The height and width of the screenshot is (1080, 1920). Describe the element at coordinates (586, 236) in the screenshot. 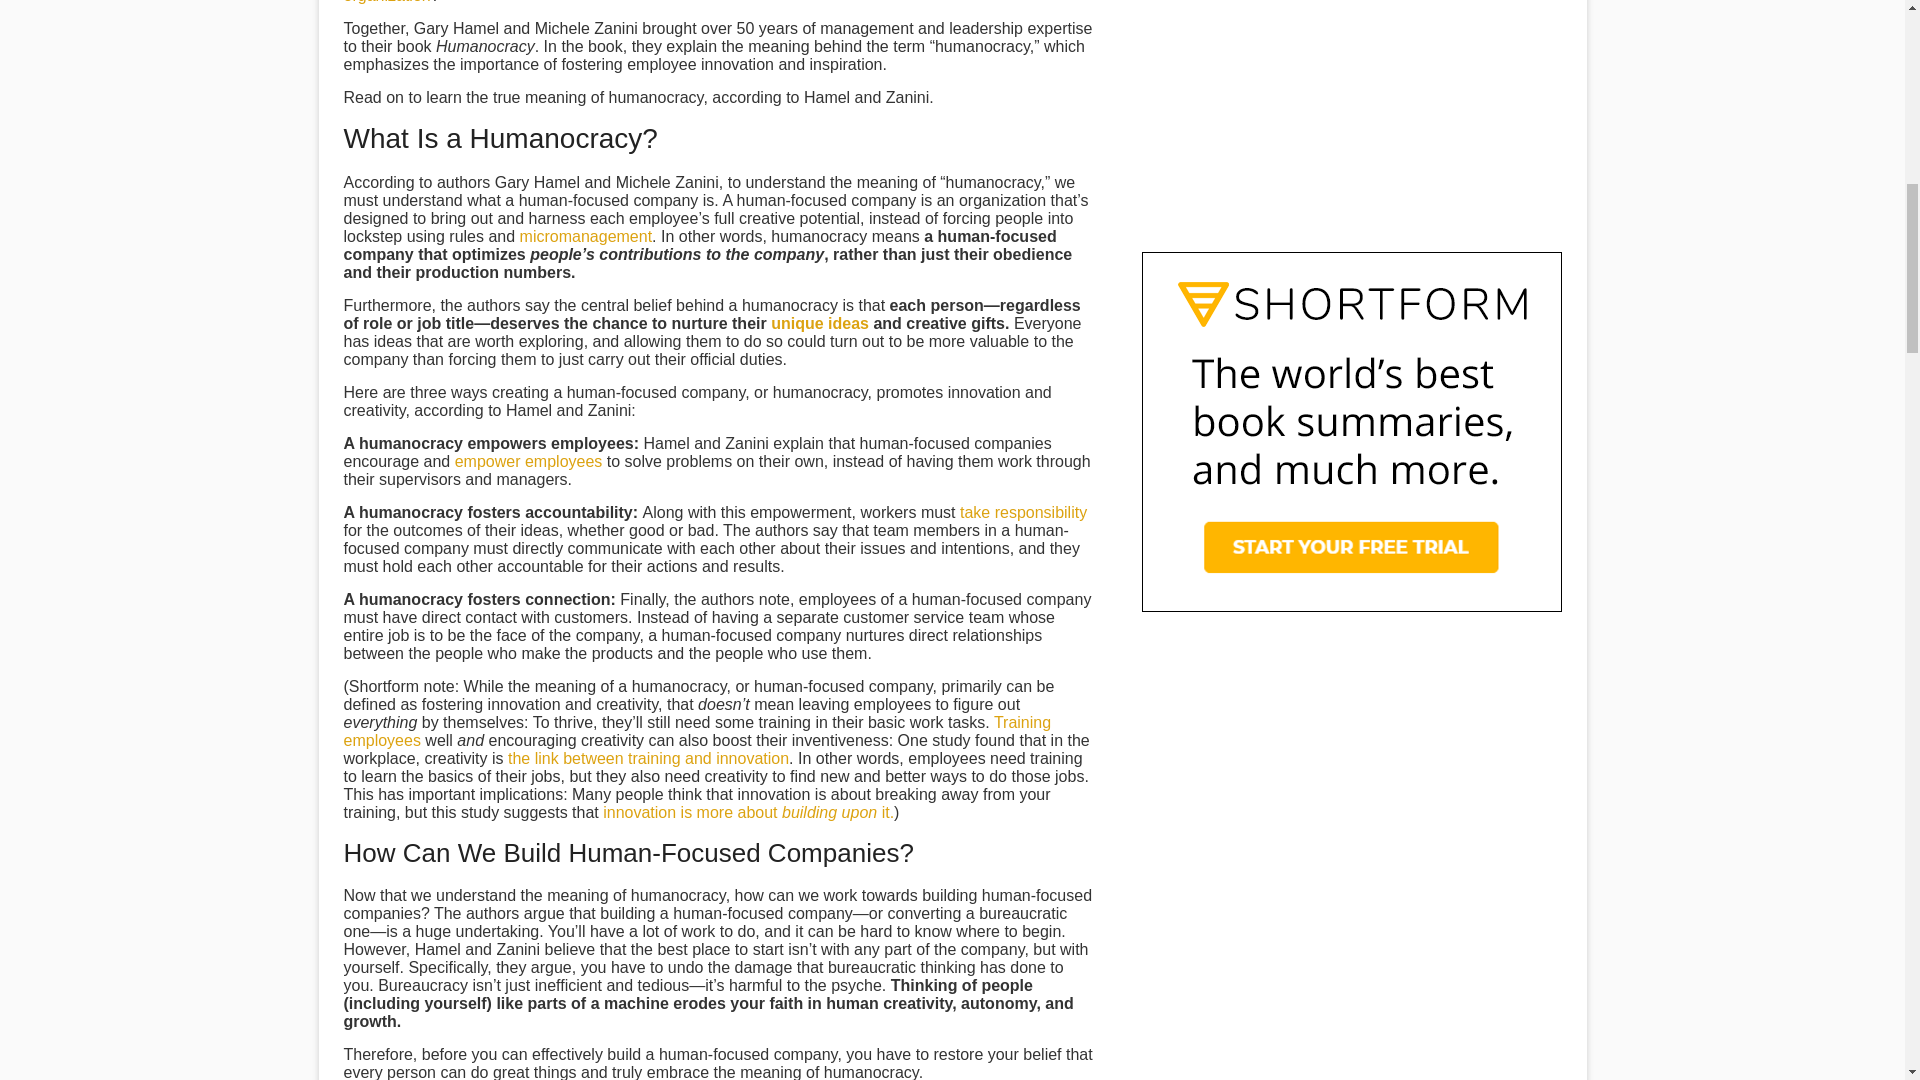

I see `micromanagement` at that location.